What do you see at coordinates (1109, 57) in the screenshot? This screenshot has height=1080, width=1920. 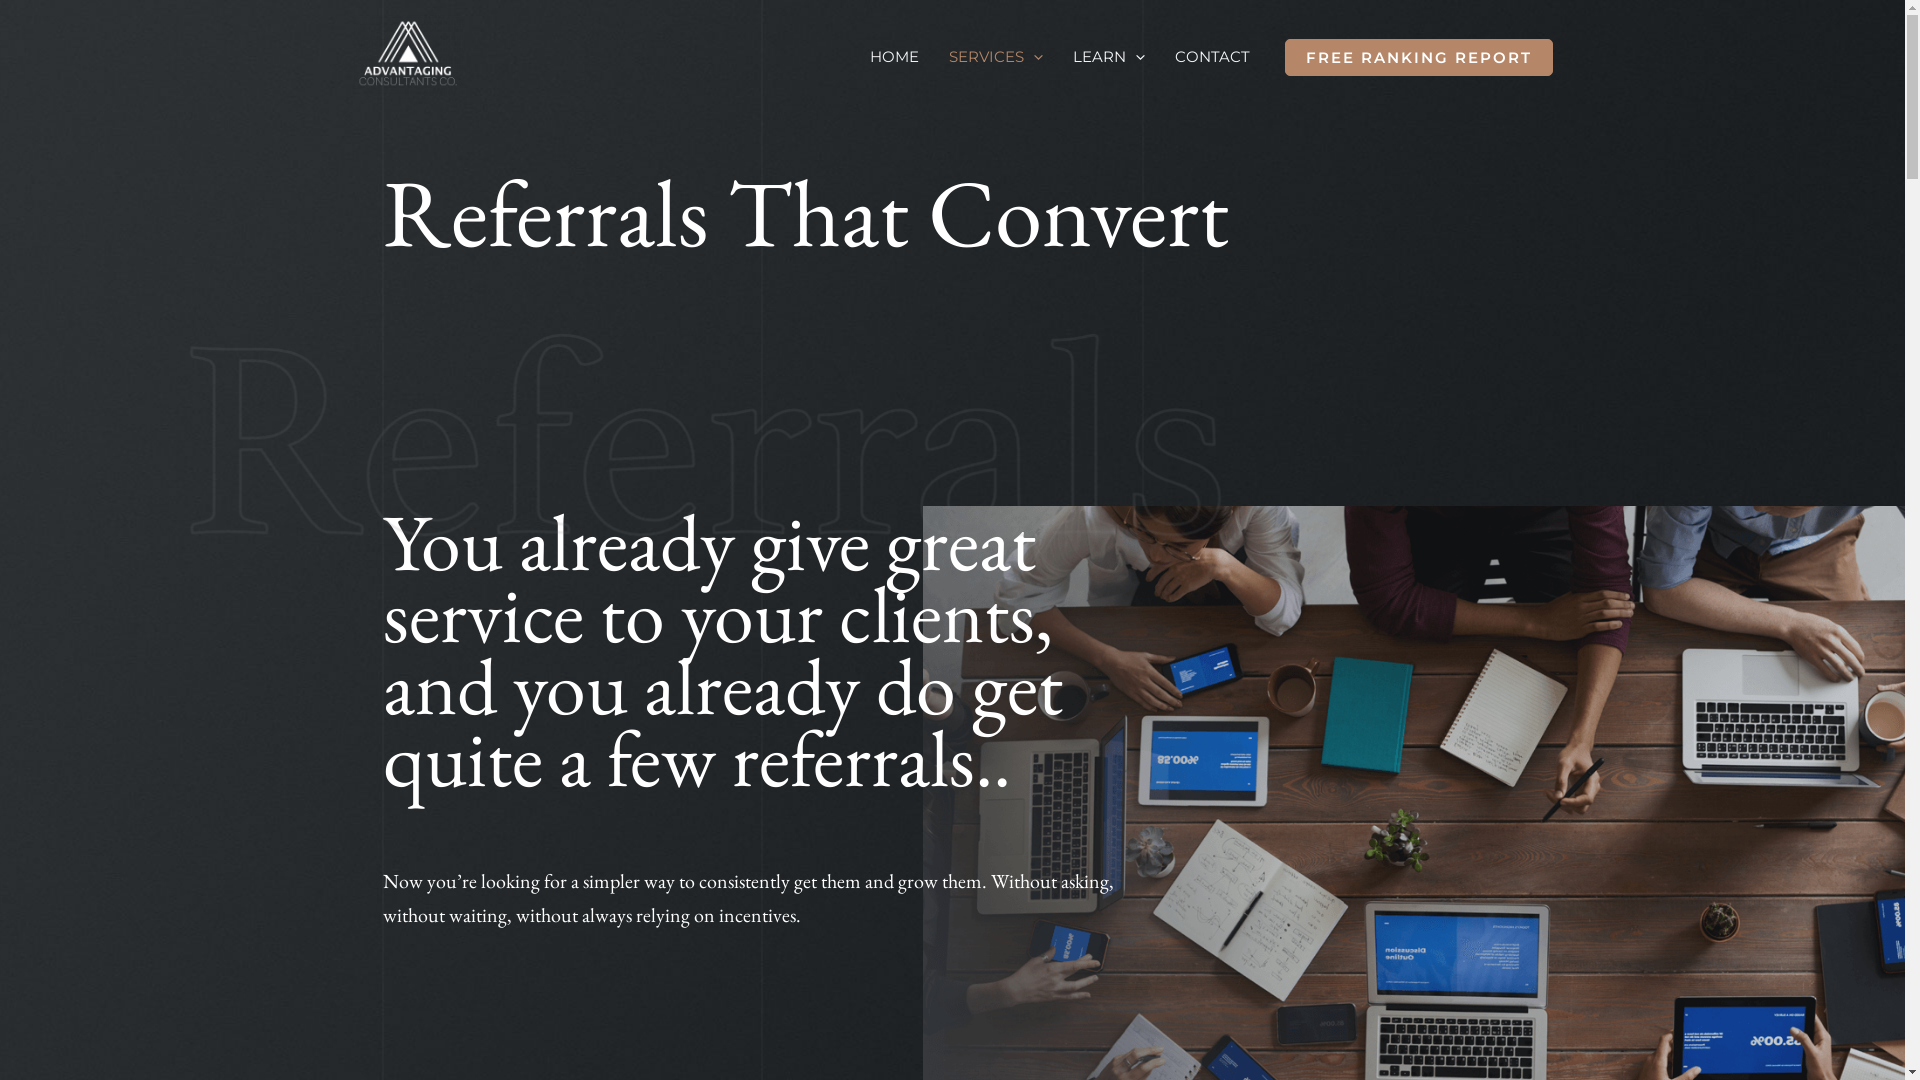 I see `LEARN` at bounding box center [1109, 57].